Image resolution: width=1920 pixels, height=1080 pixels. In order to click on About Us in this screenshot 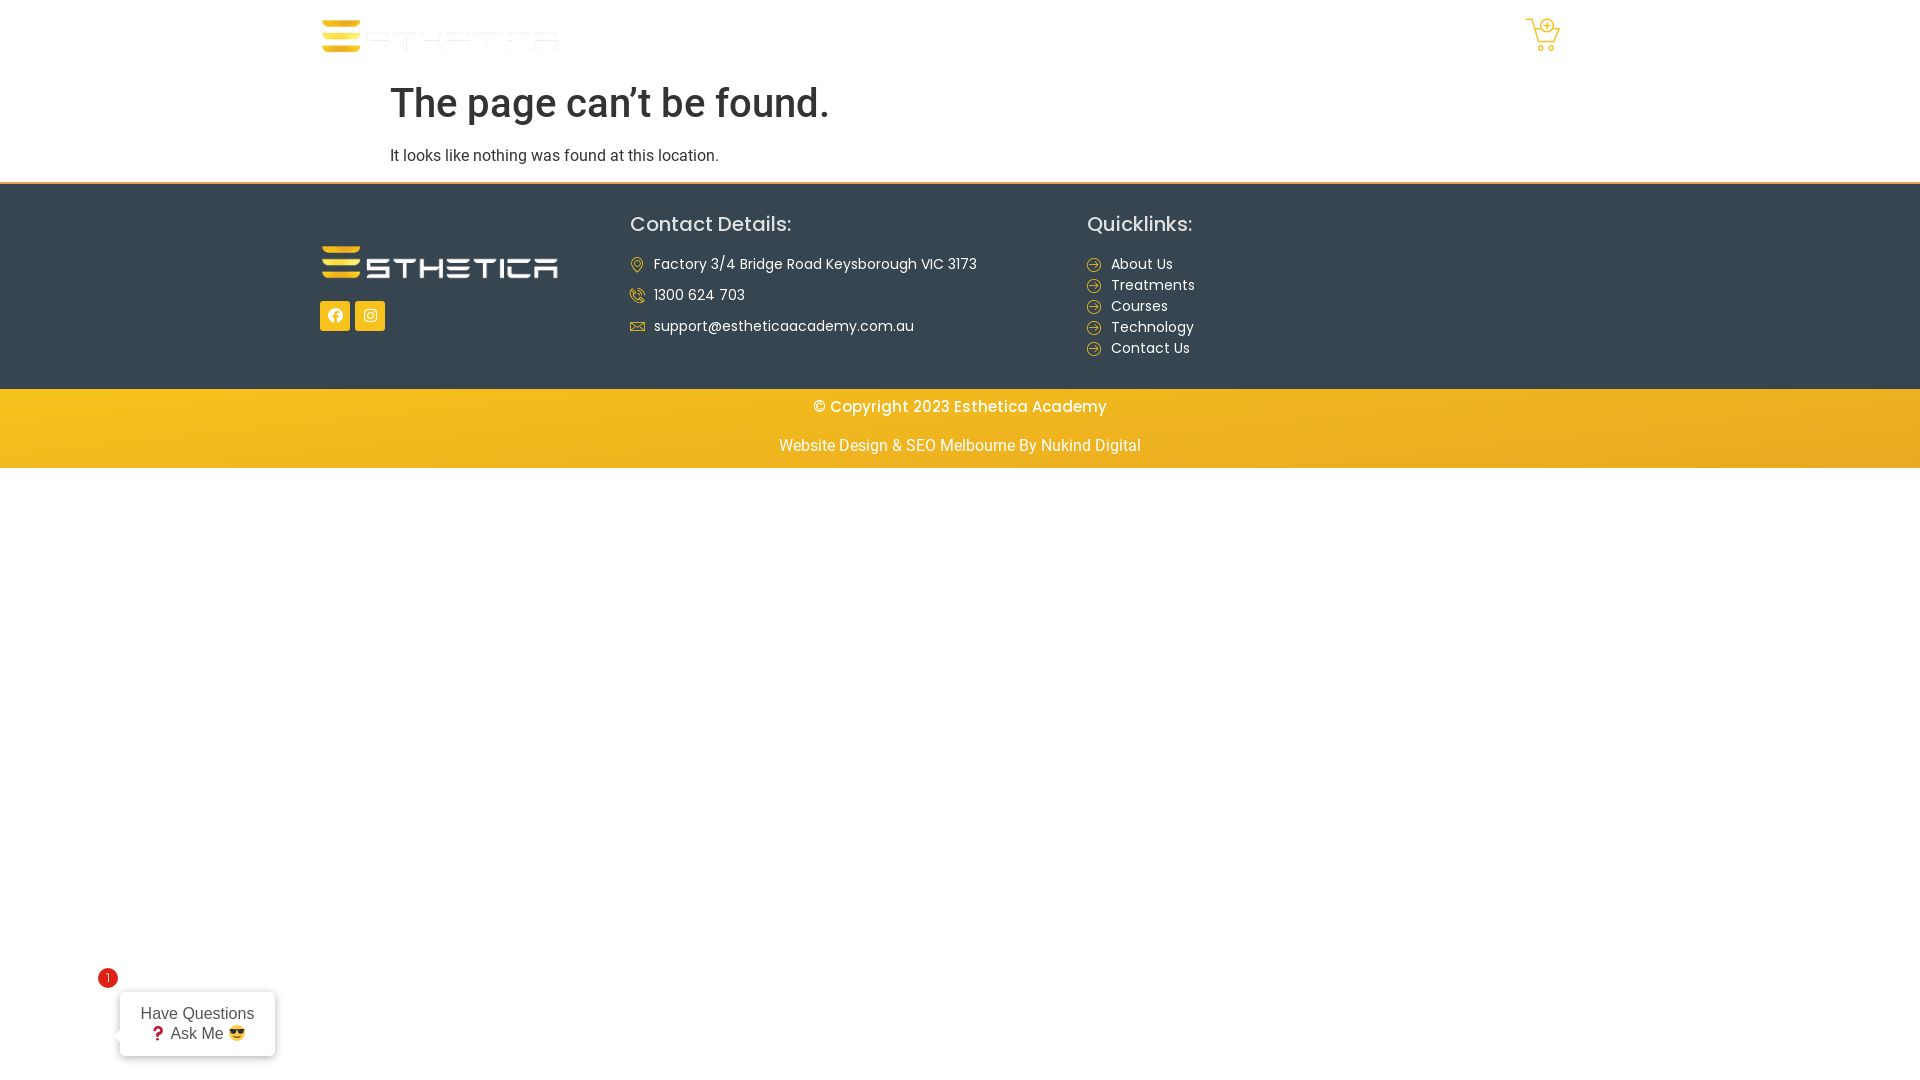, I will do `click(1212, 264)`.